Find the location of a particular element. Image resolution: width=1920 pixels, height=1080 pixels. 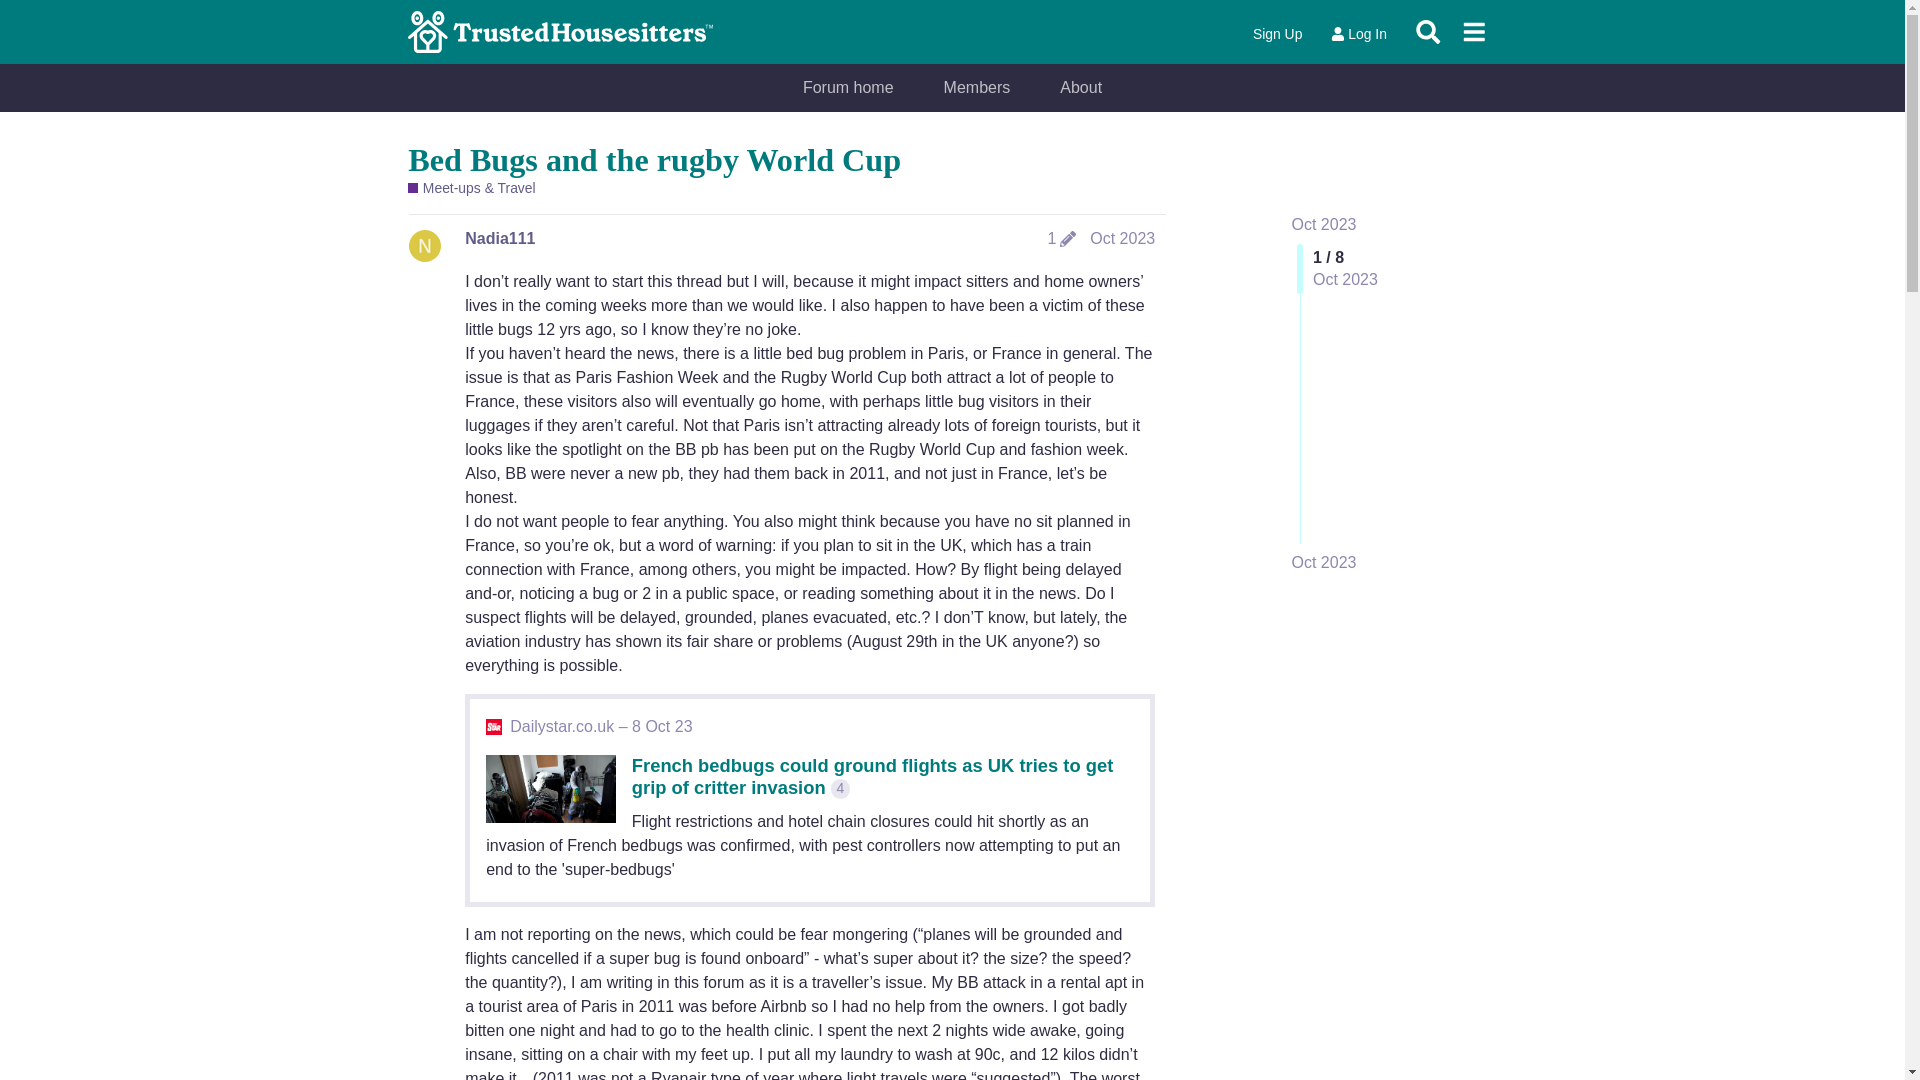

post last edited on 11 Oct 2023 04:39 is located at coordinates (1061, 239).